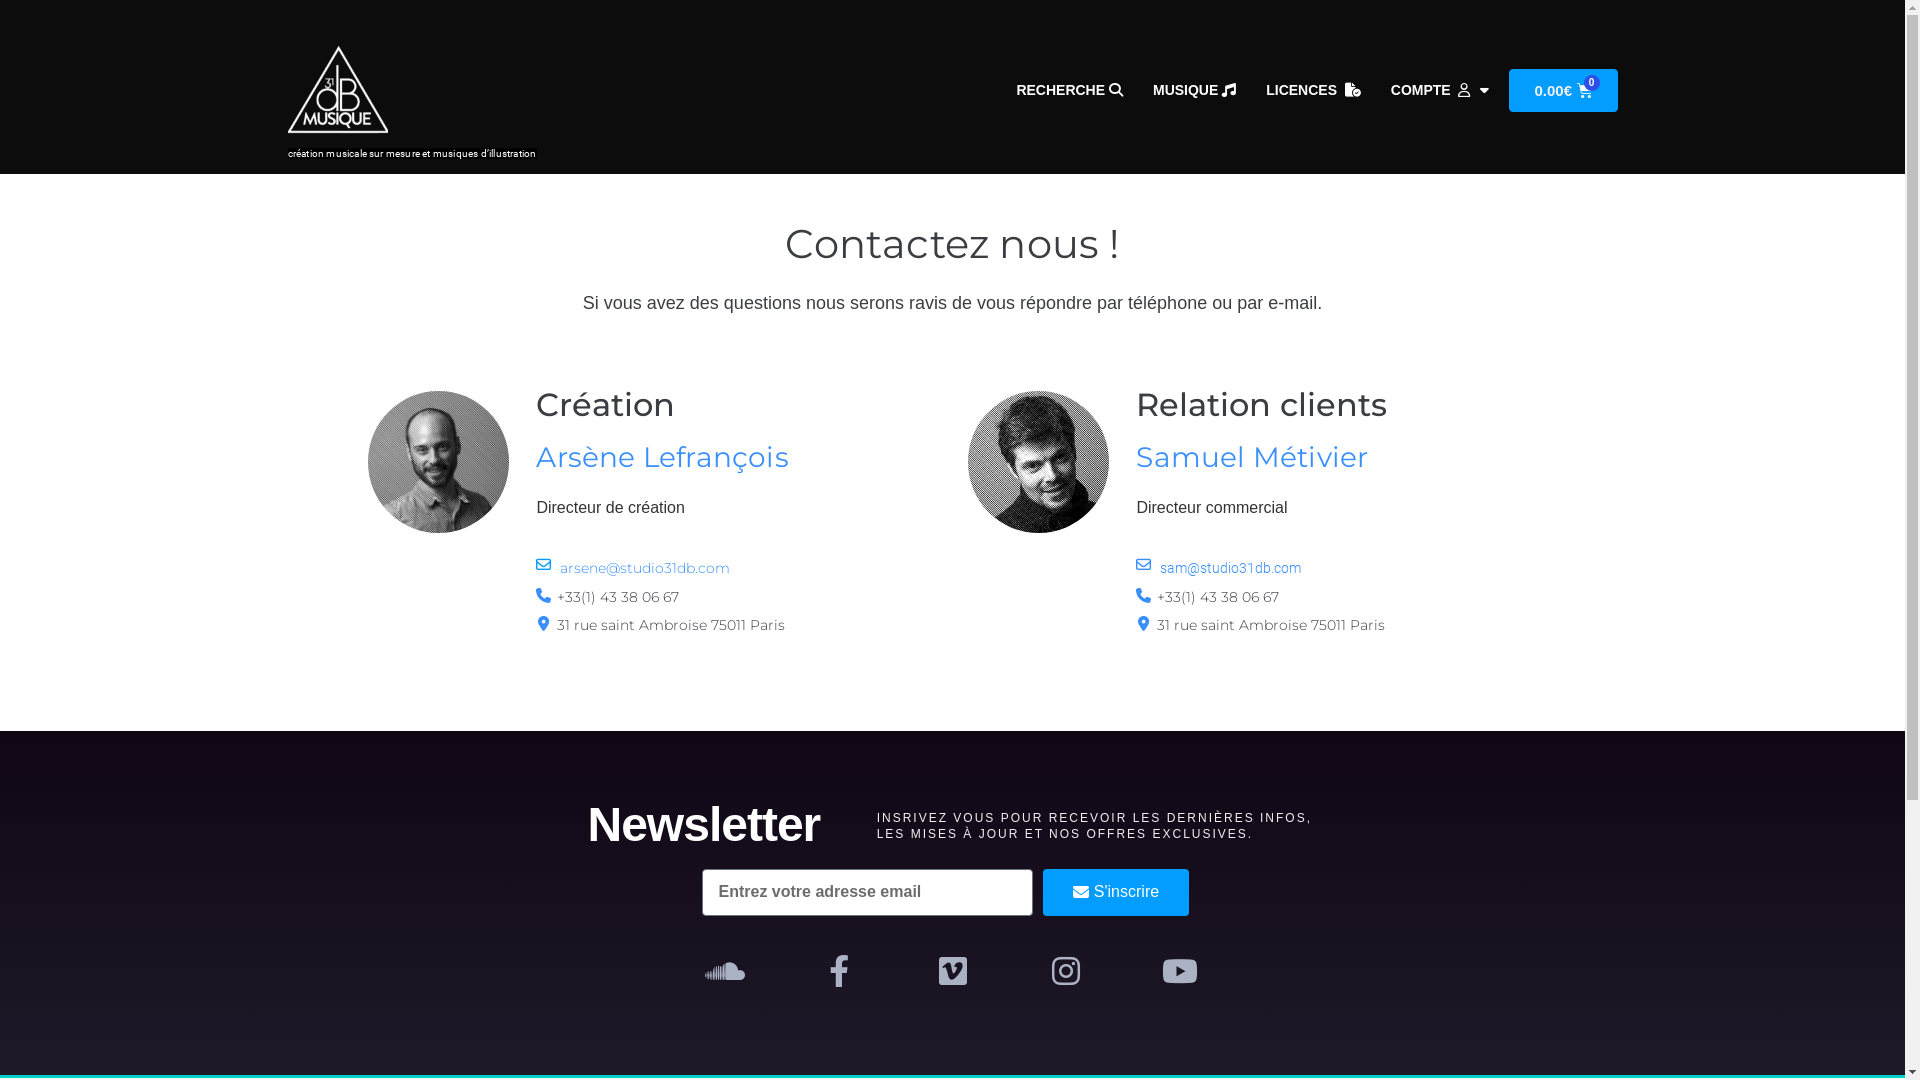 This screenshot has height=1080, width=1920. What do you see at coordinates (1440, 90) in the screenshot?
I see `COMPTE  ` at bounding box center [1440, 90].